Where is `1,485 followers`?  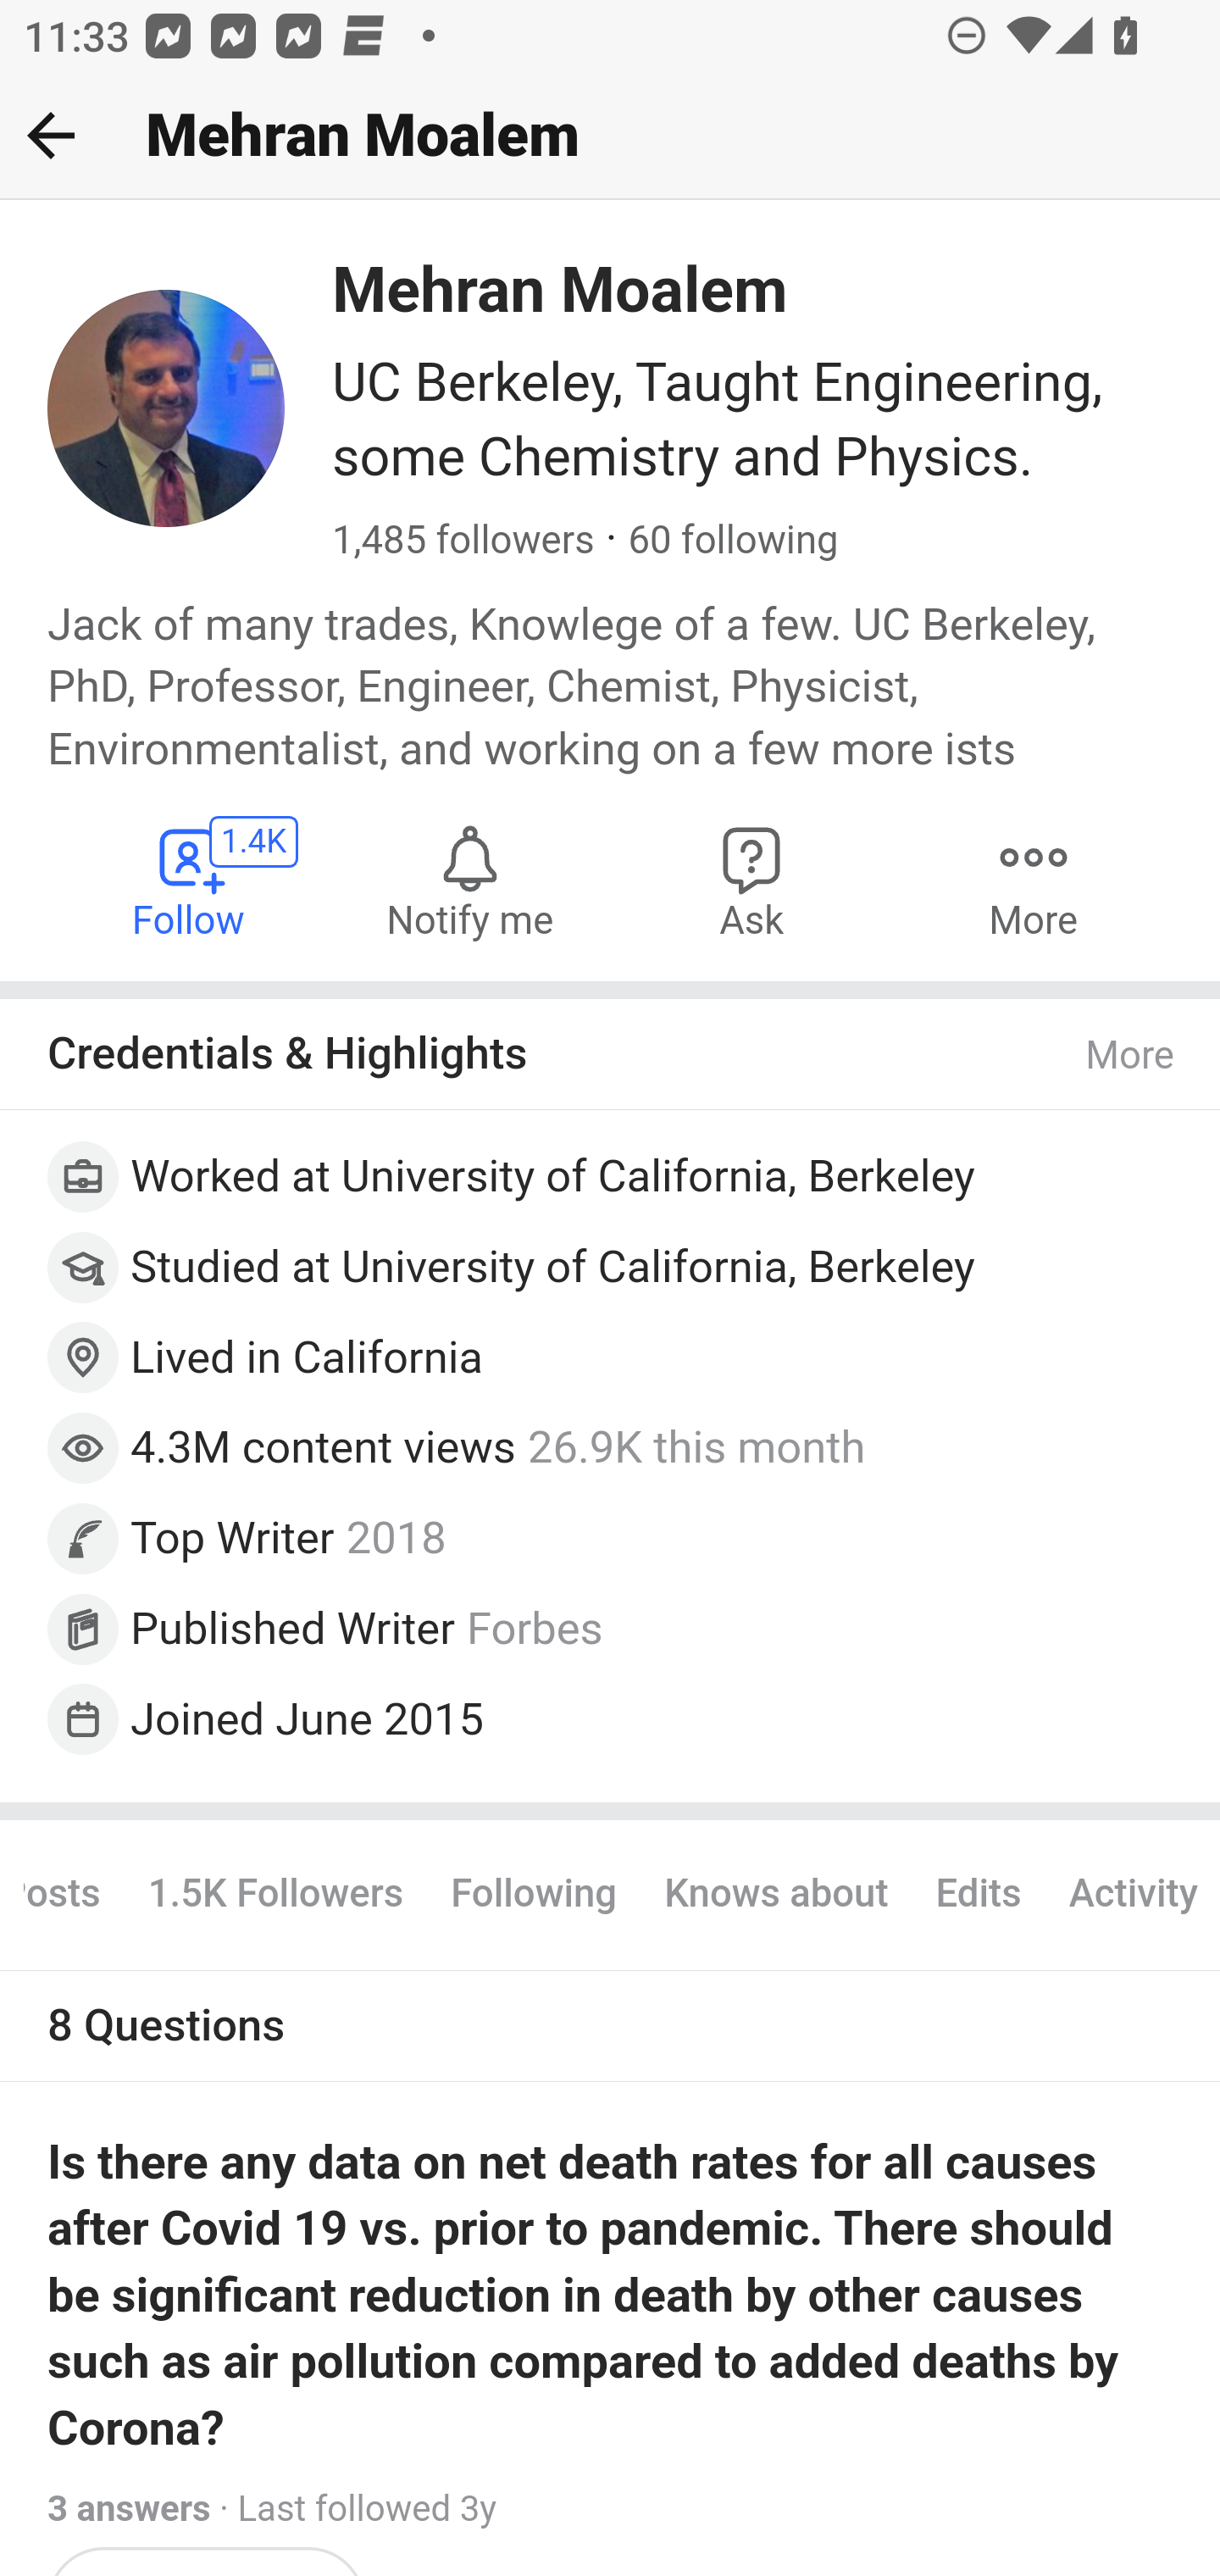
1,485 followers is located at coordinates (463, 542).